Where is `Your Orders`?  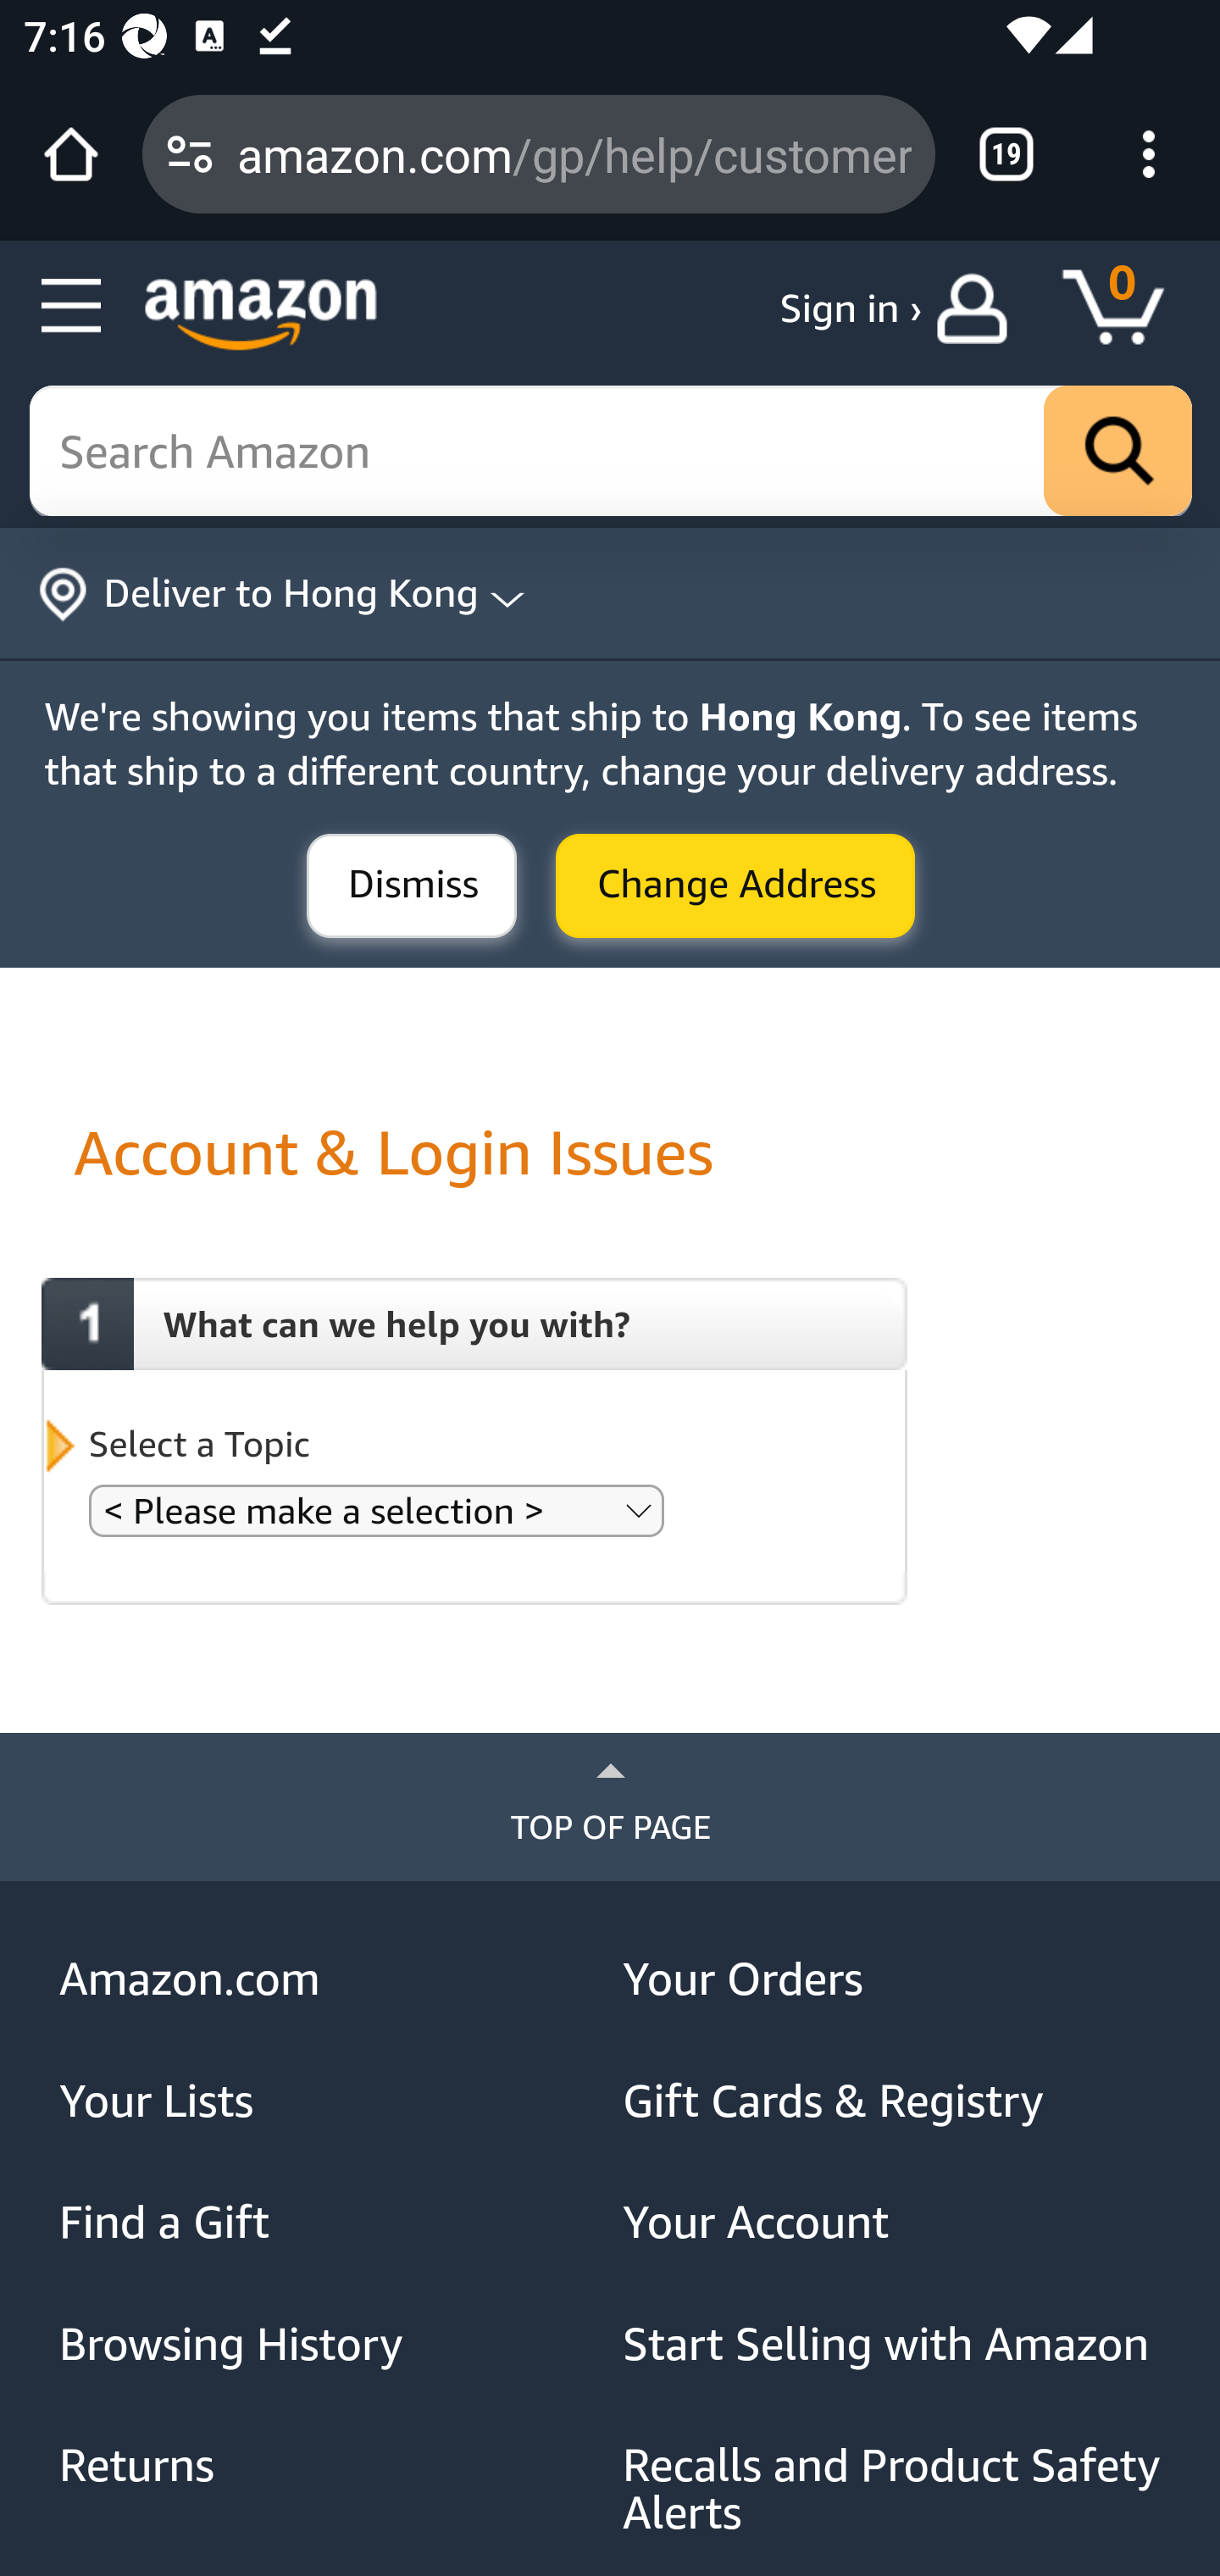 Your Orders is located at coordinates (893, 1979).